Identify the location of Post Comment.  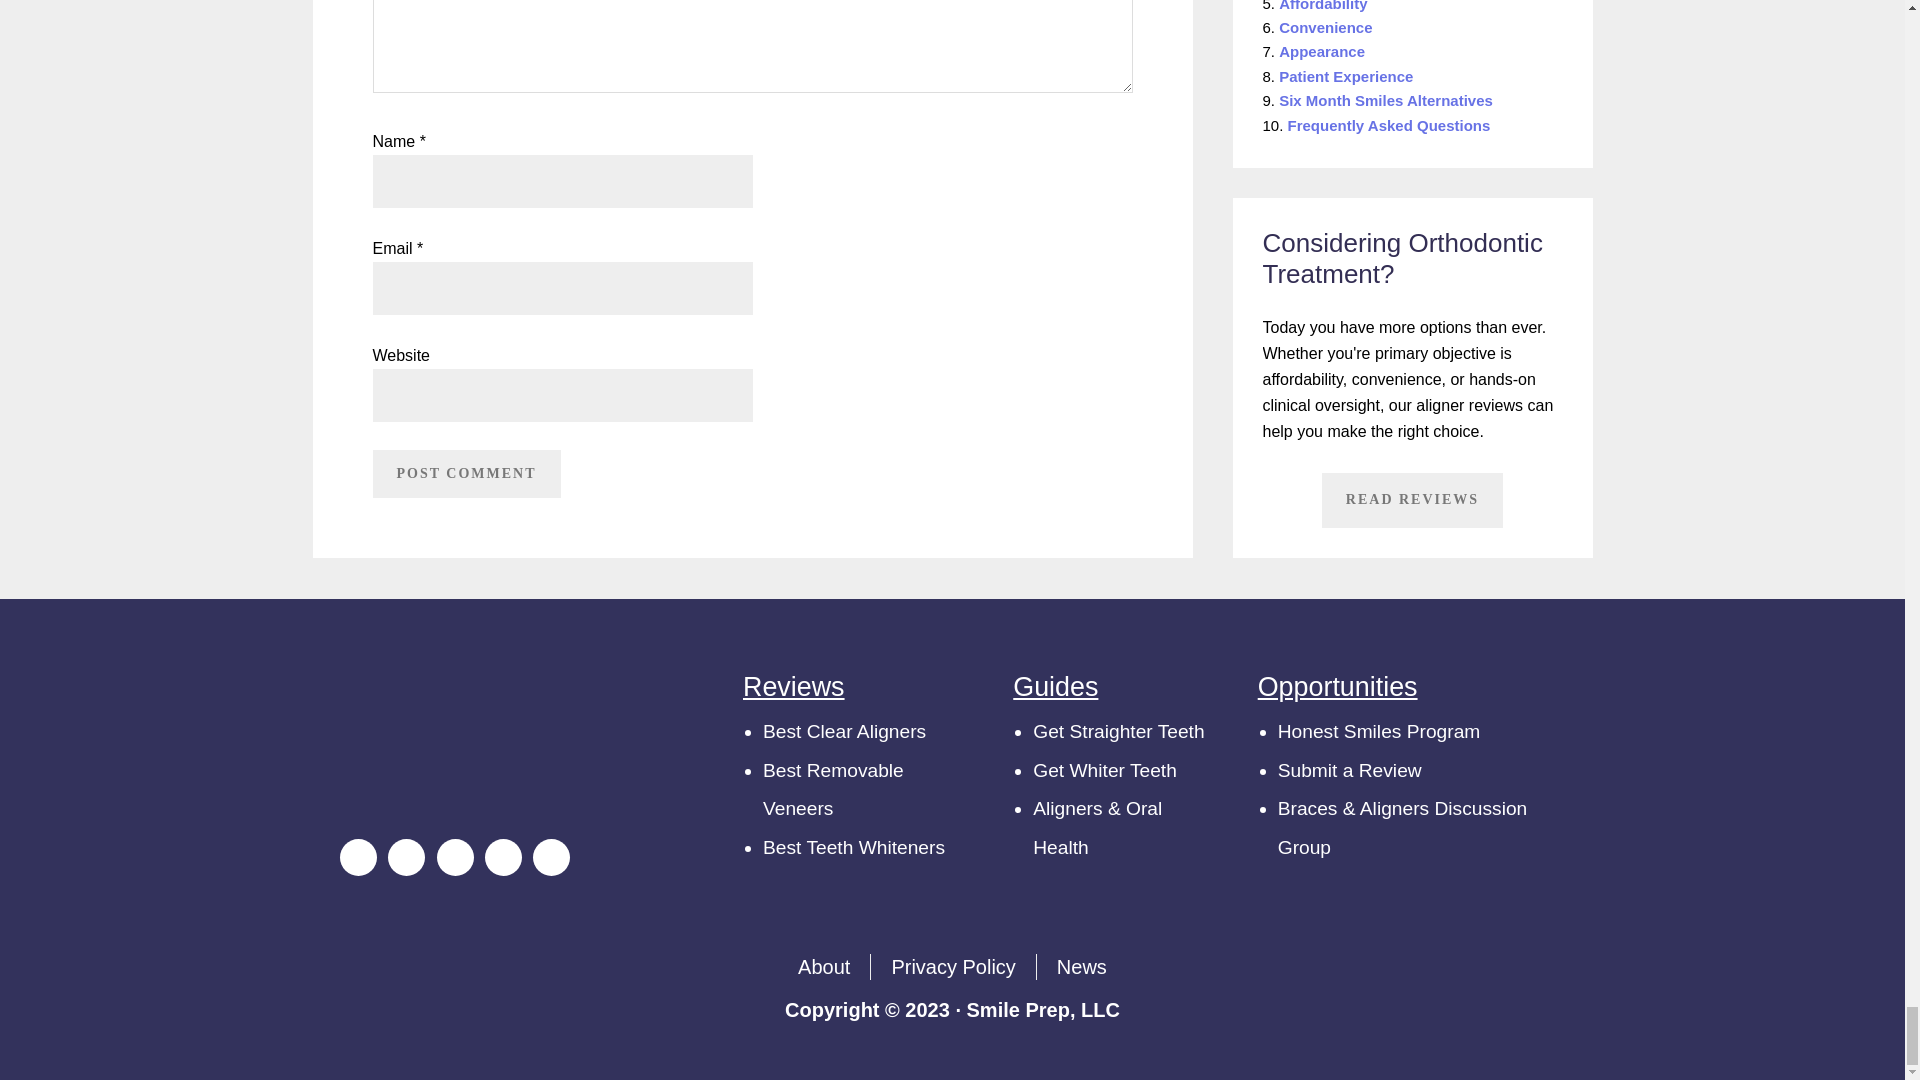
(466, 474).